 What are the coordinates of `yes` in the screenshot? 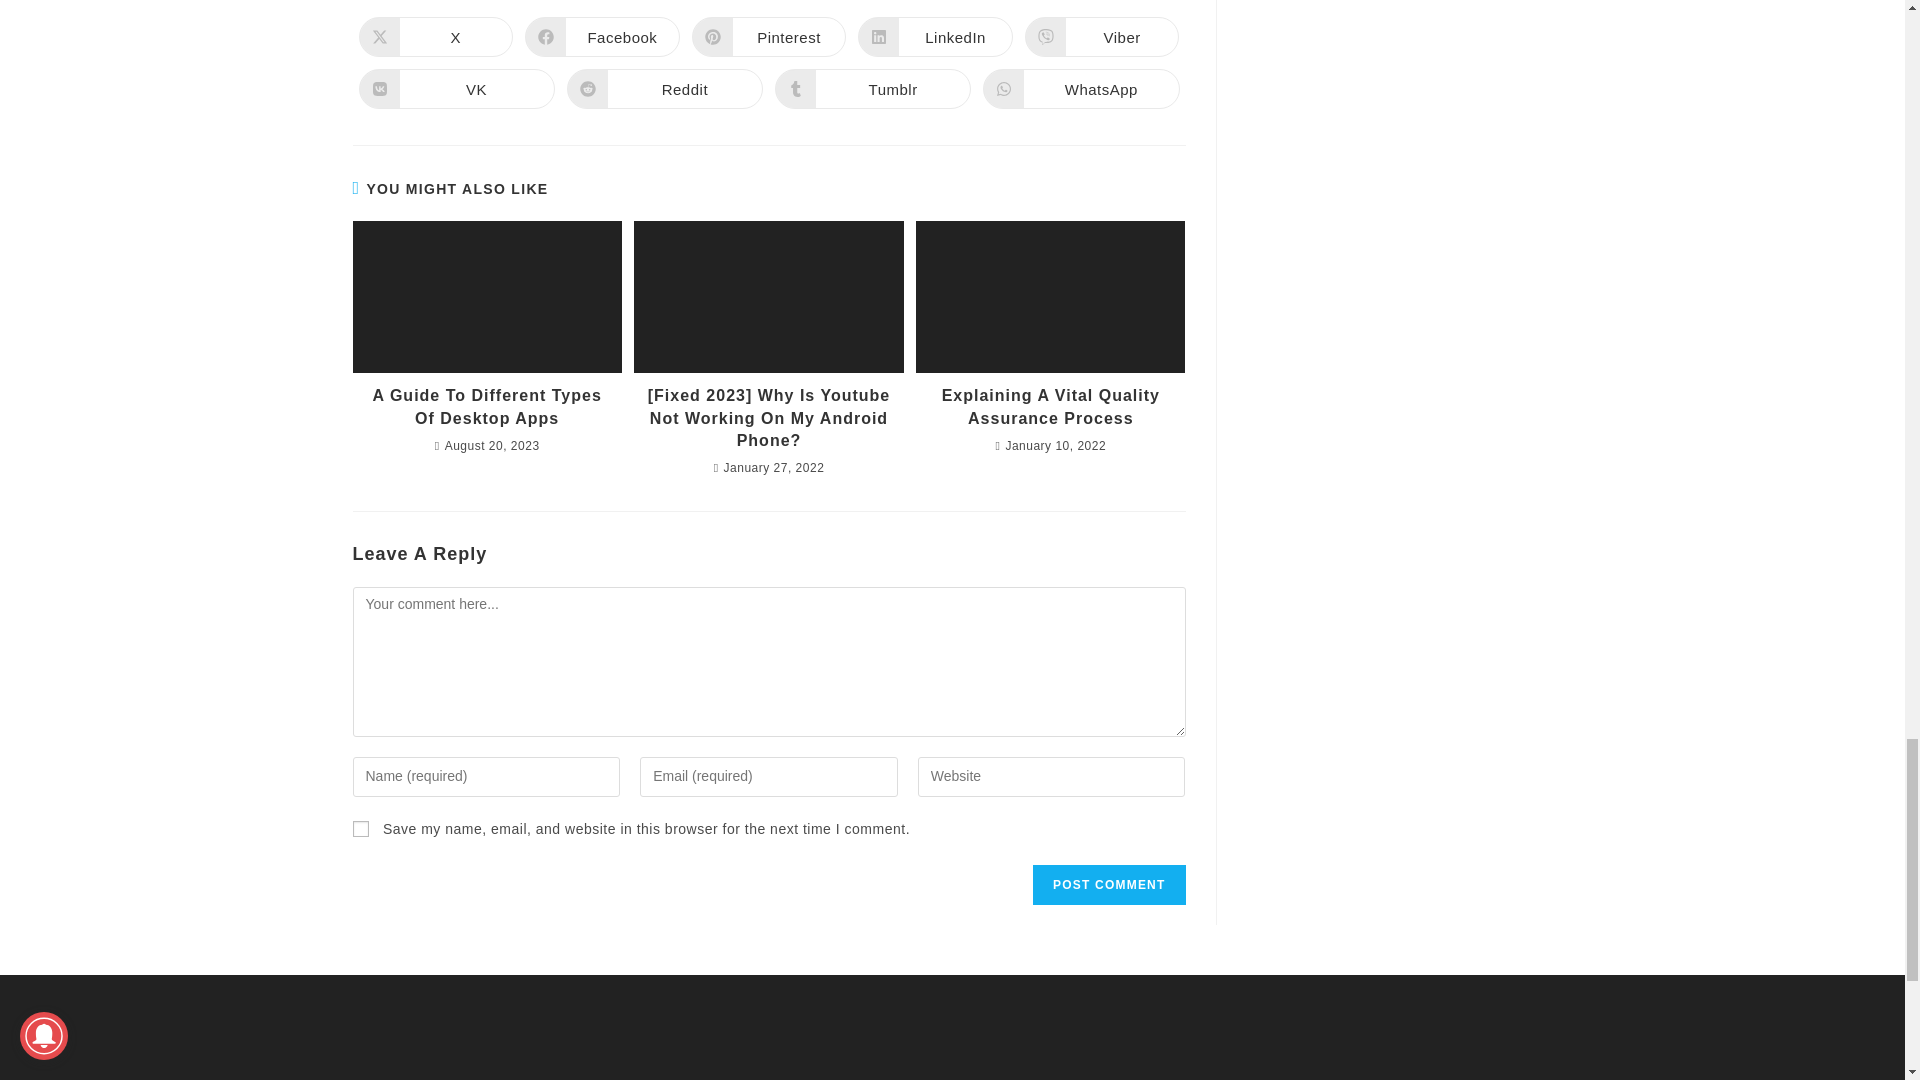 It's located at (360, 828).